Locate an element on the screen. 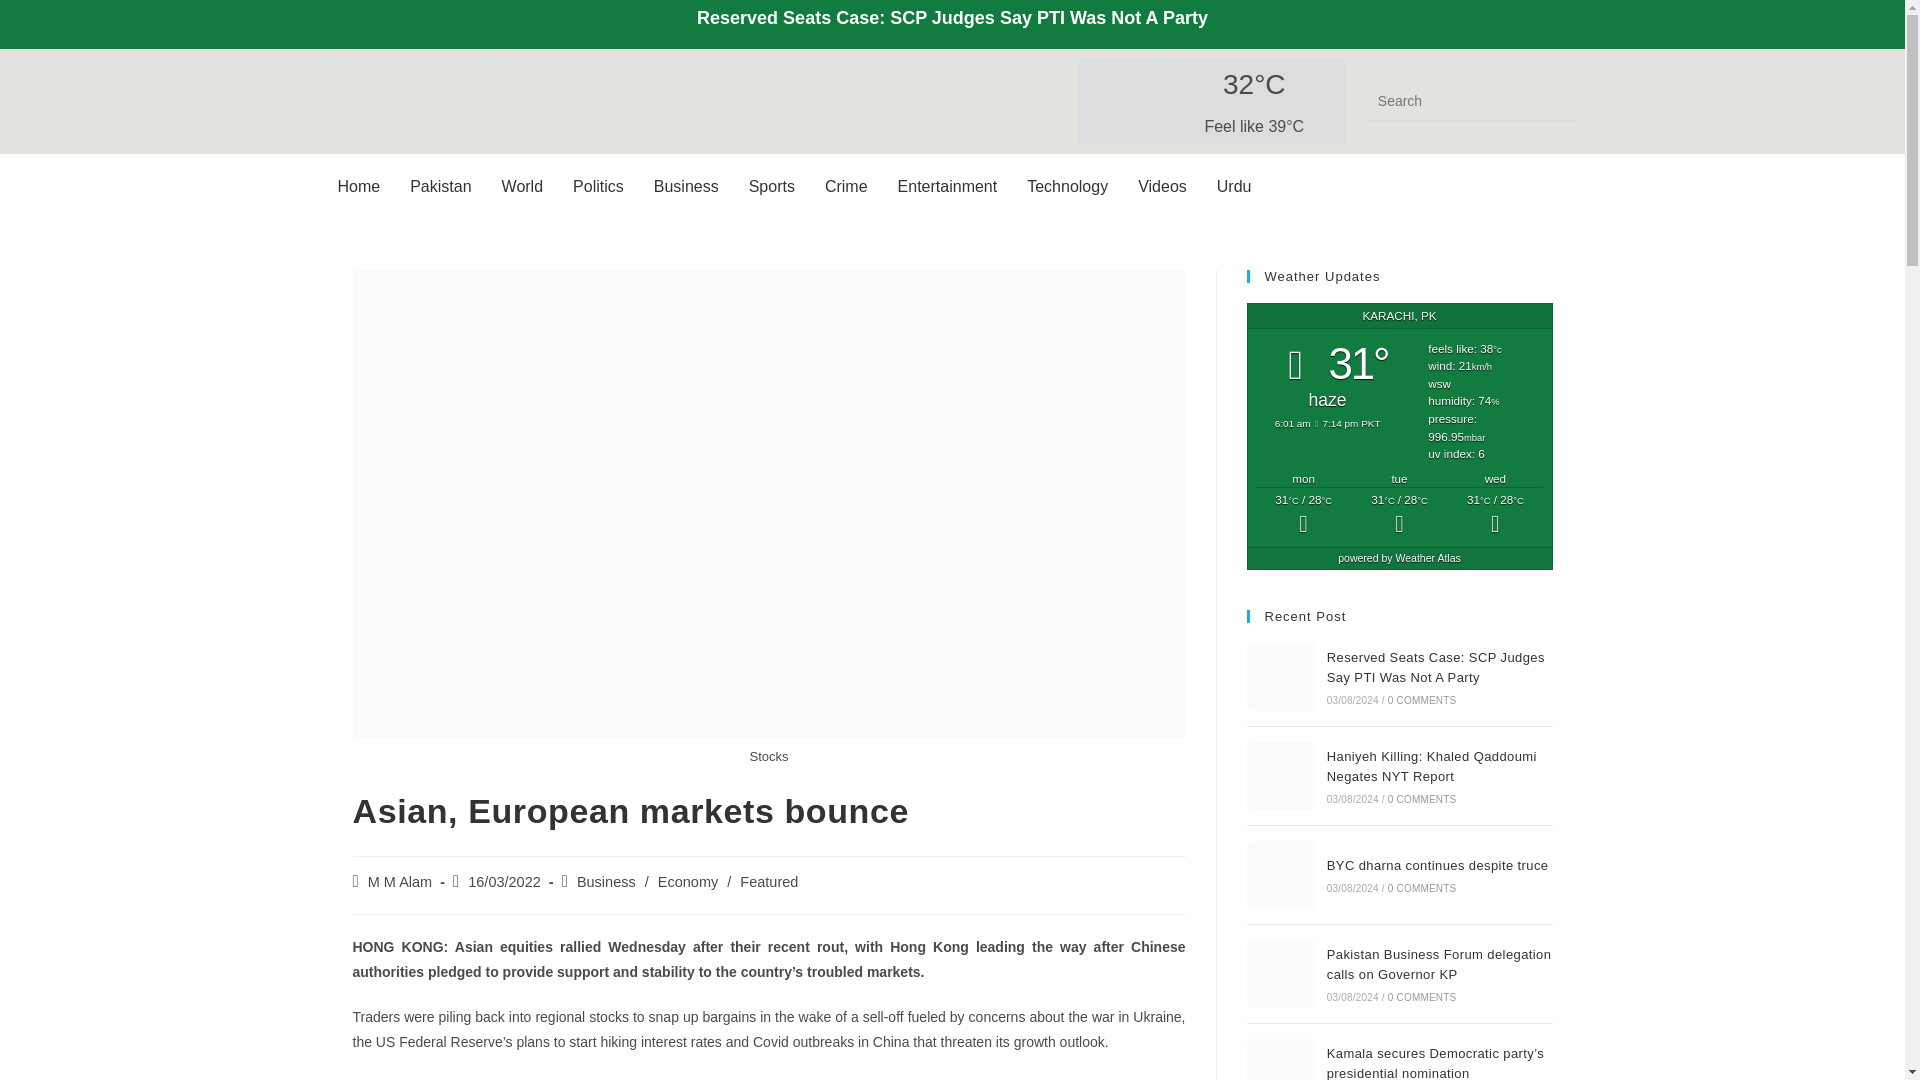  Posts by M M Alam is located at coordinates (400, 881).